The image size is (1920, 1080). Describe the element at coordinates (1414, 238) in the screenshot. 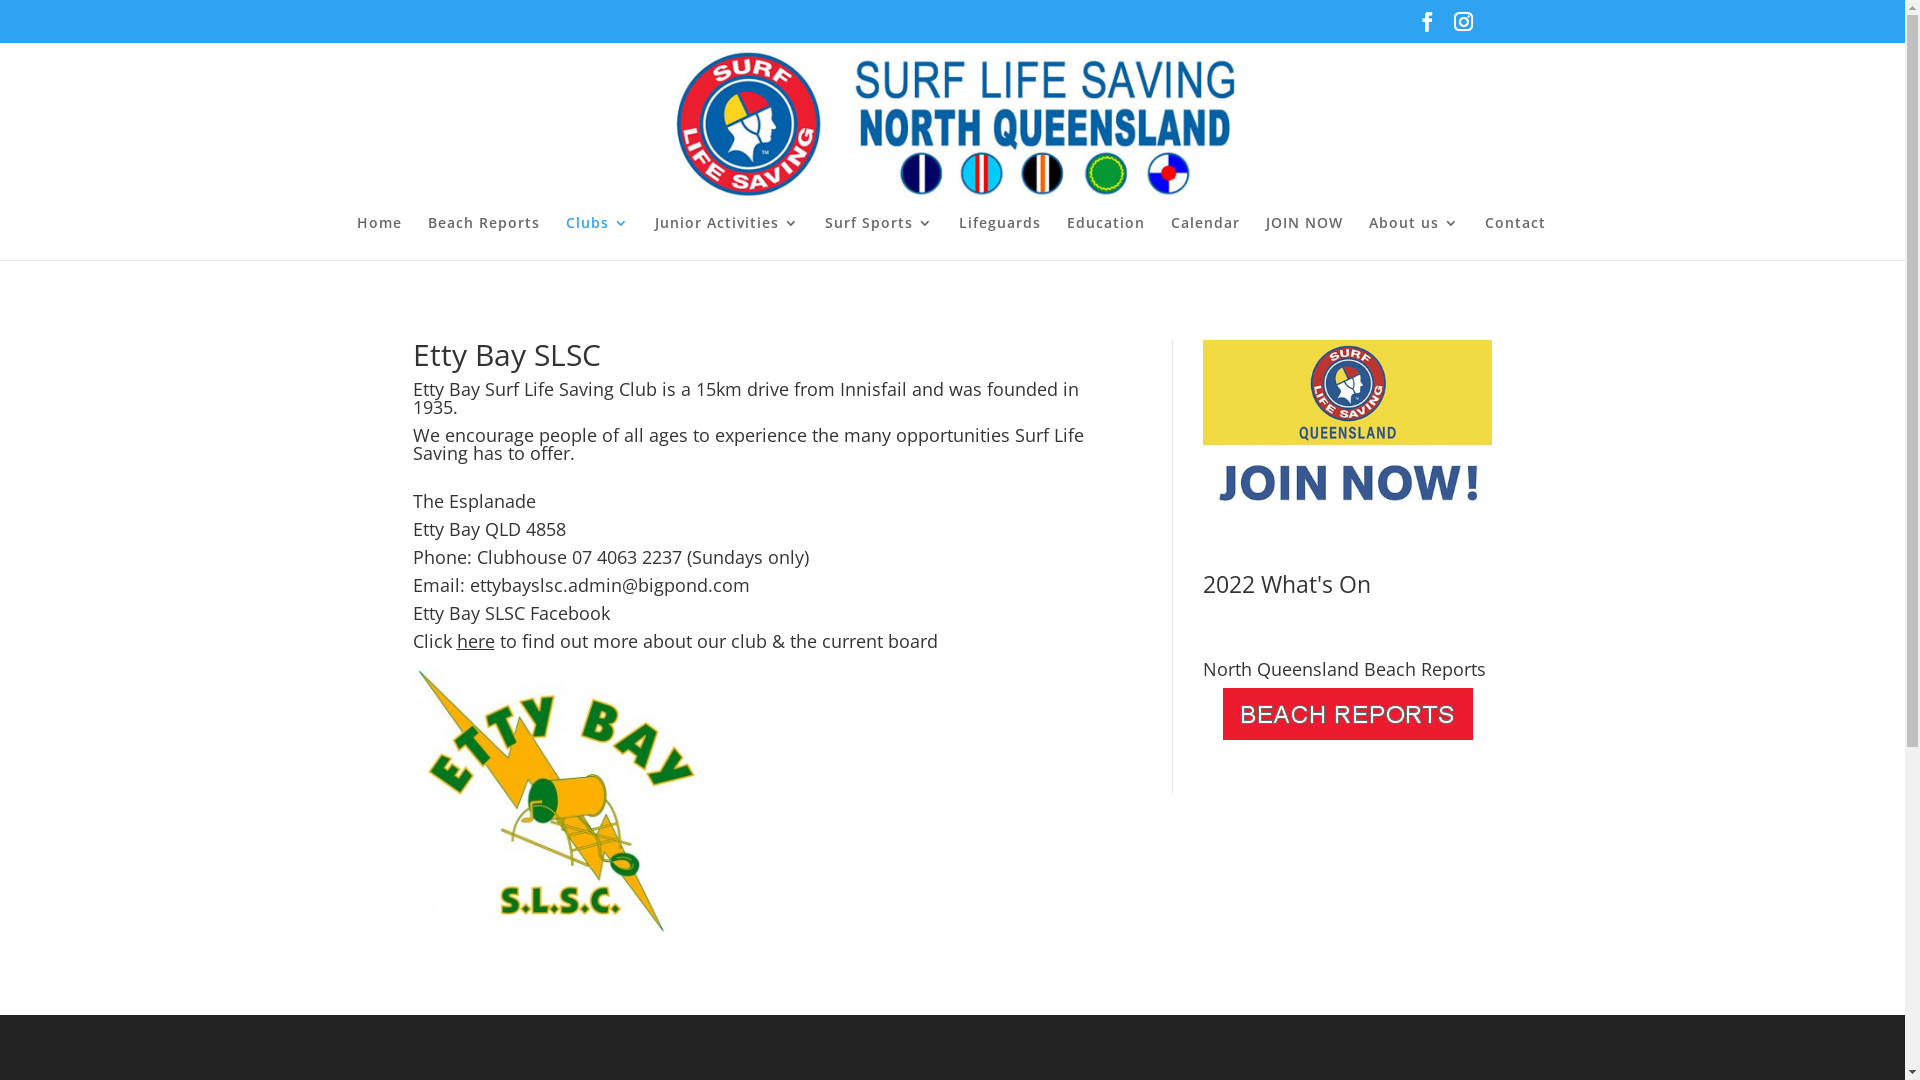

I see `About us` at that location.